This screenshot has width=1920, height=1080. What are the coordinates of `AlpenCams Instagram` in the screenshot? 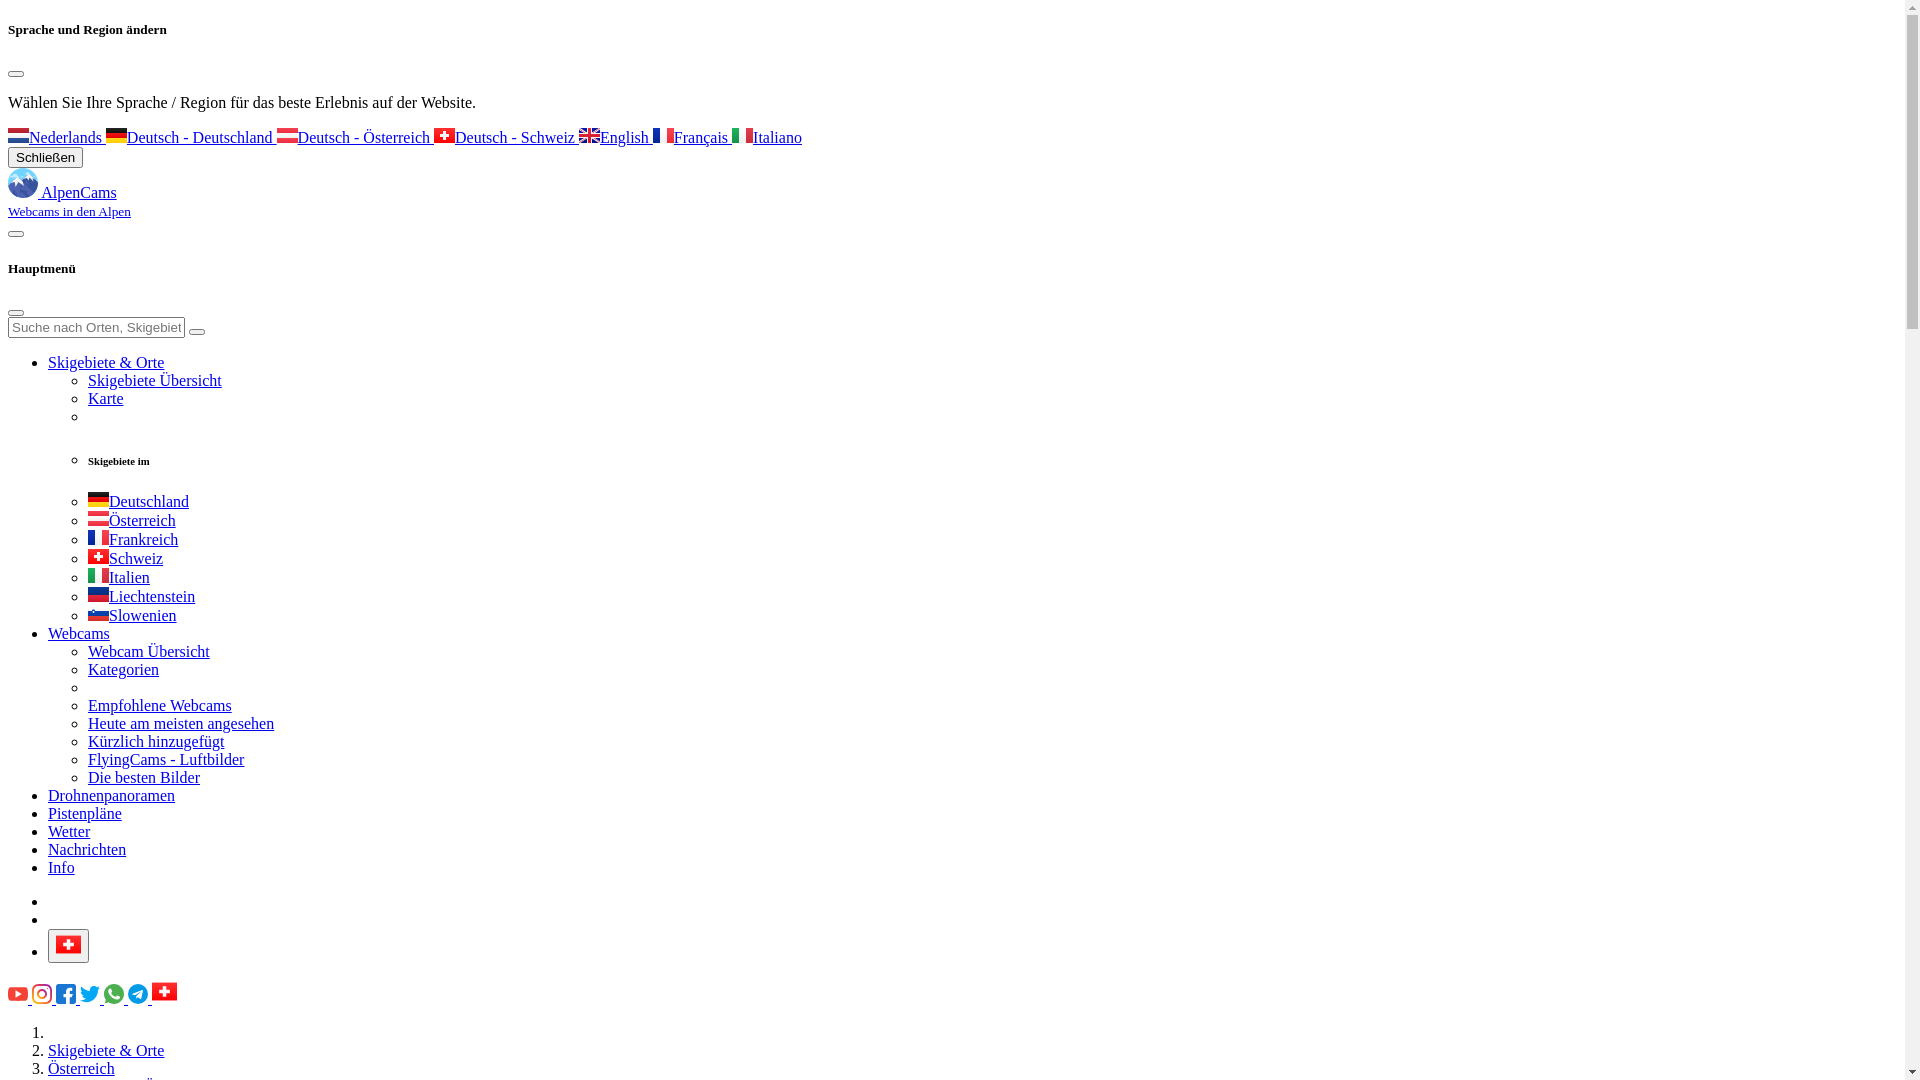 It's located at (44, 998).